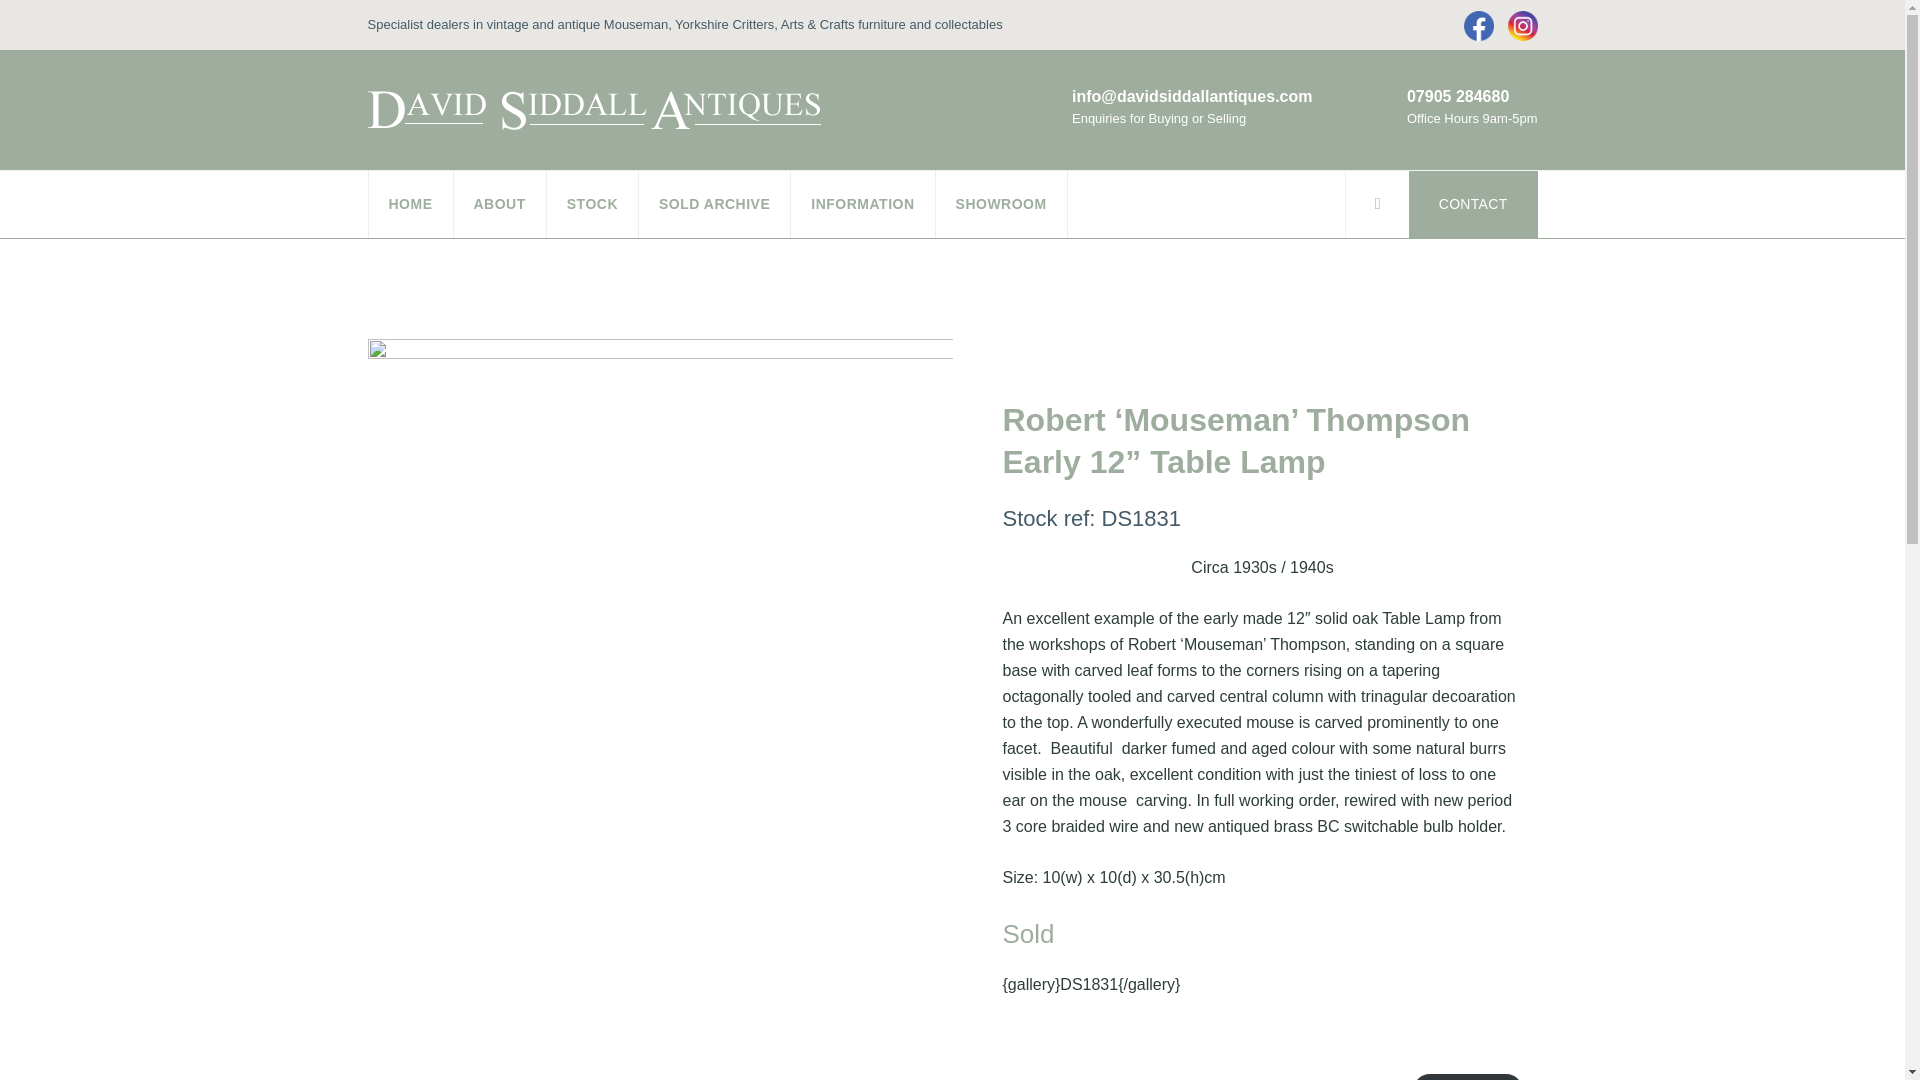 Image resolution: width=1920 pixels, height=1080 pixels. What do you see at coordinates (1473, 203) in the screenshot?
I see `CONTACT` at bounding box center [1473, 203].